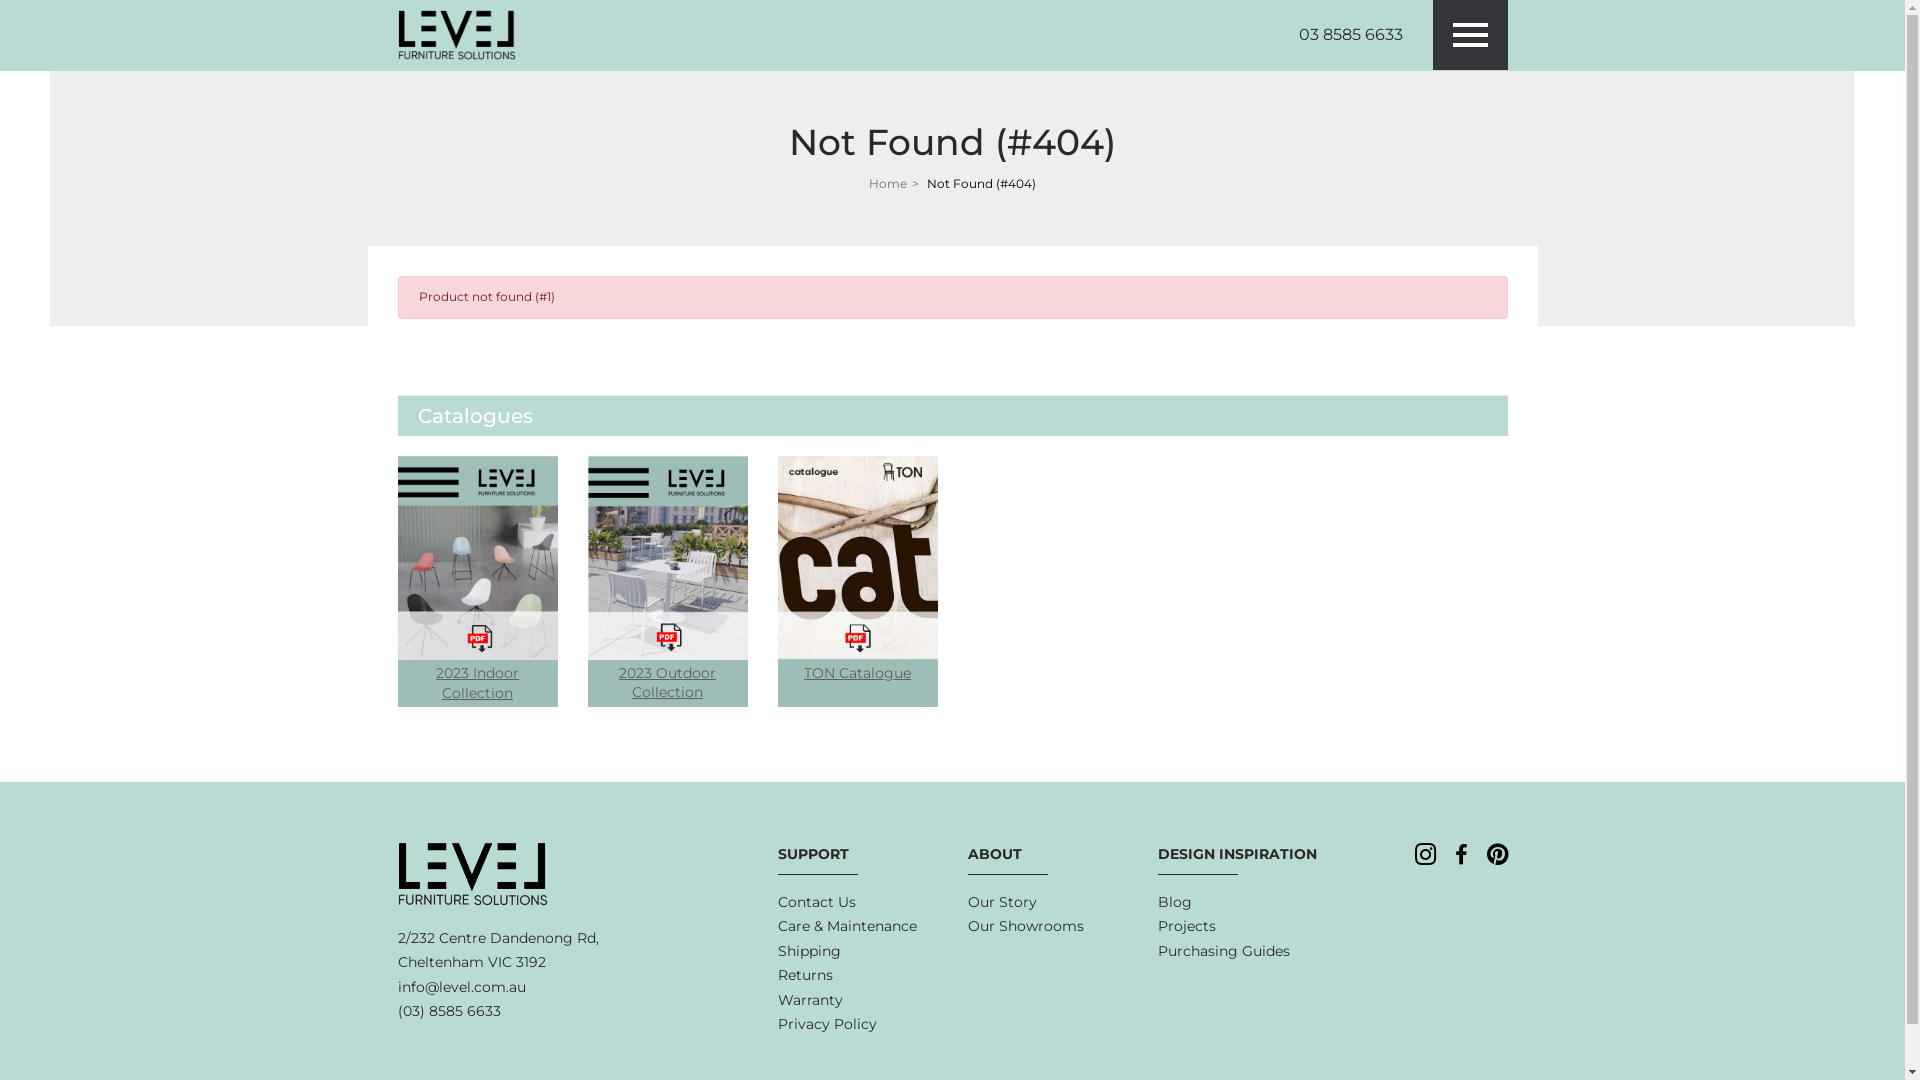 The height and width of the screenshot is (1080, 1920). What do you see at coordinates (810, 952) in the screenshot?
I see `Shipping` at bounding box center [810, 952].